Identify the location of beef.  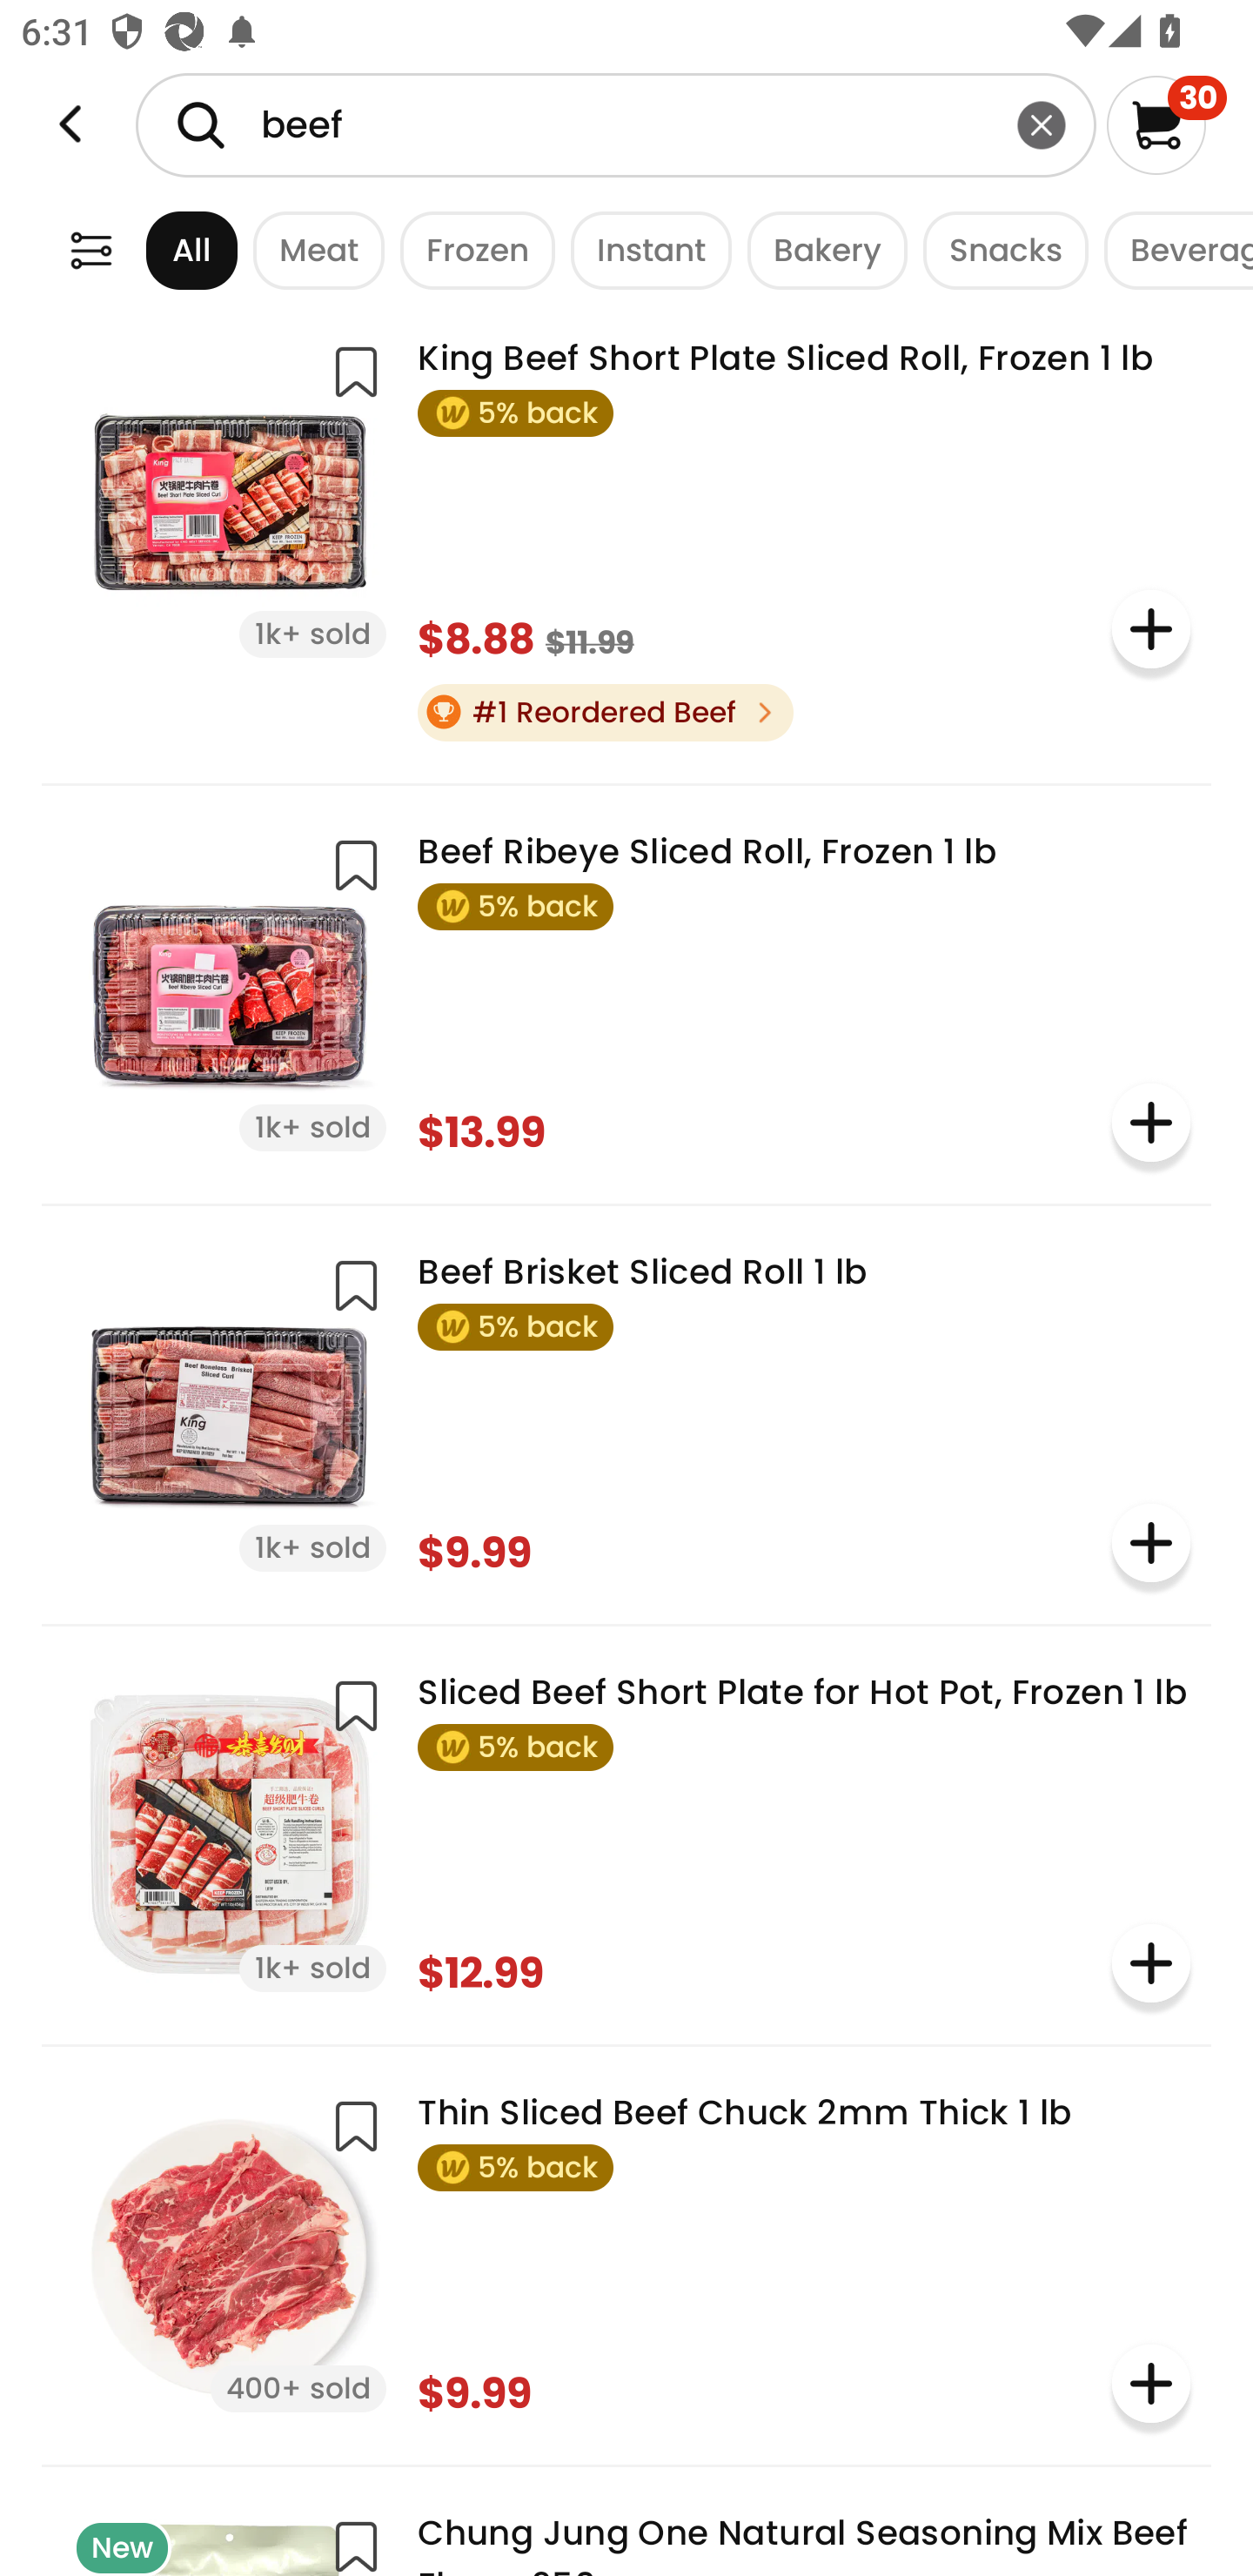
(616, 124).